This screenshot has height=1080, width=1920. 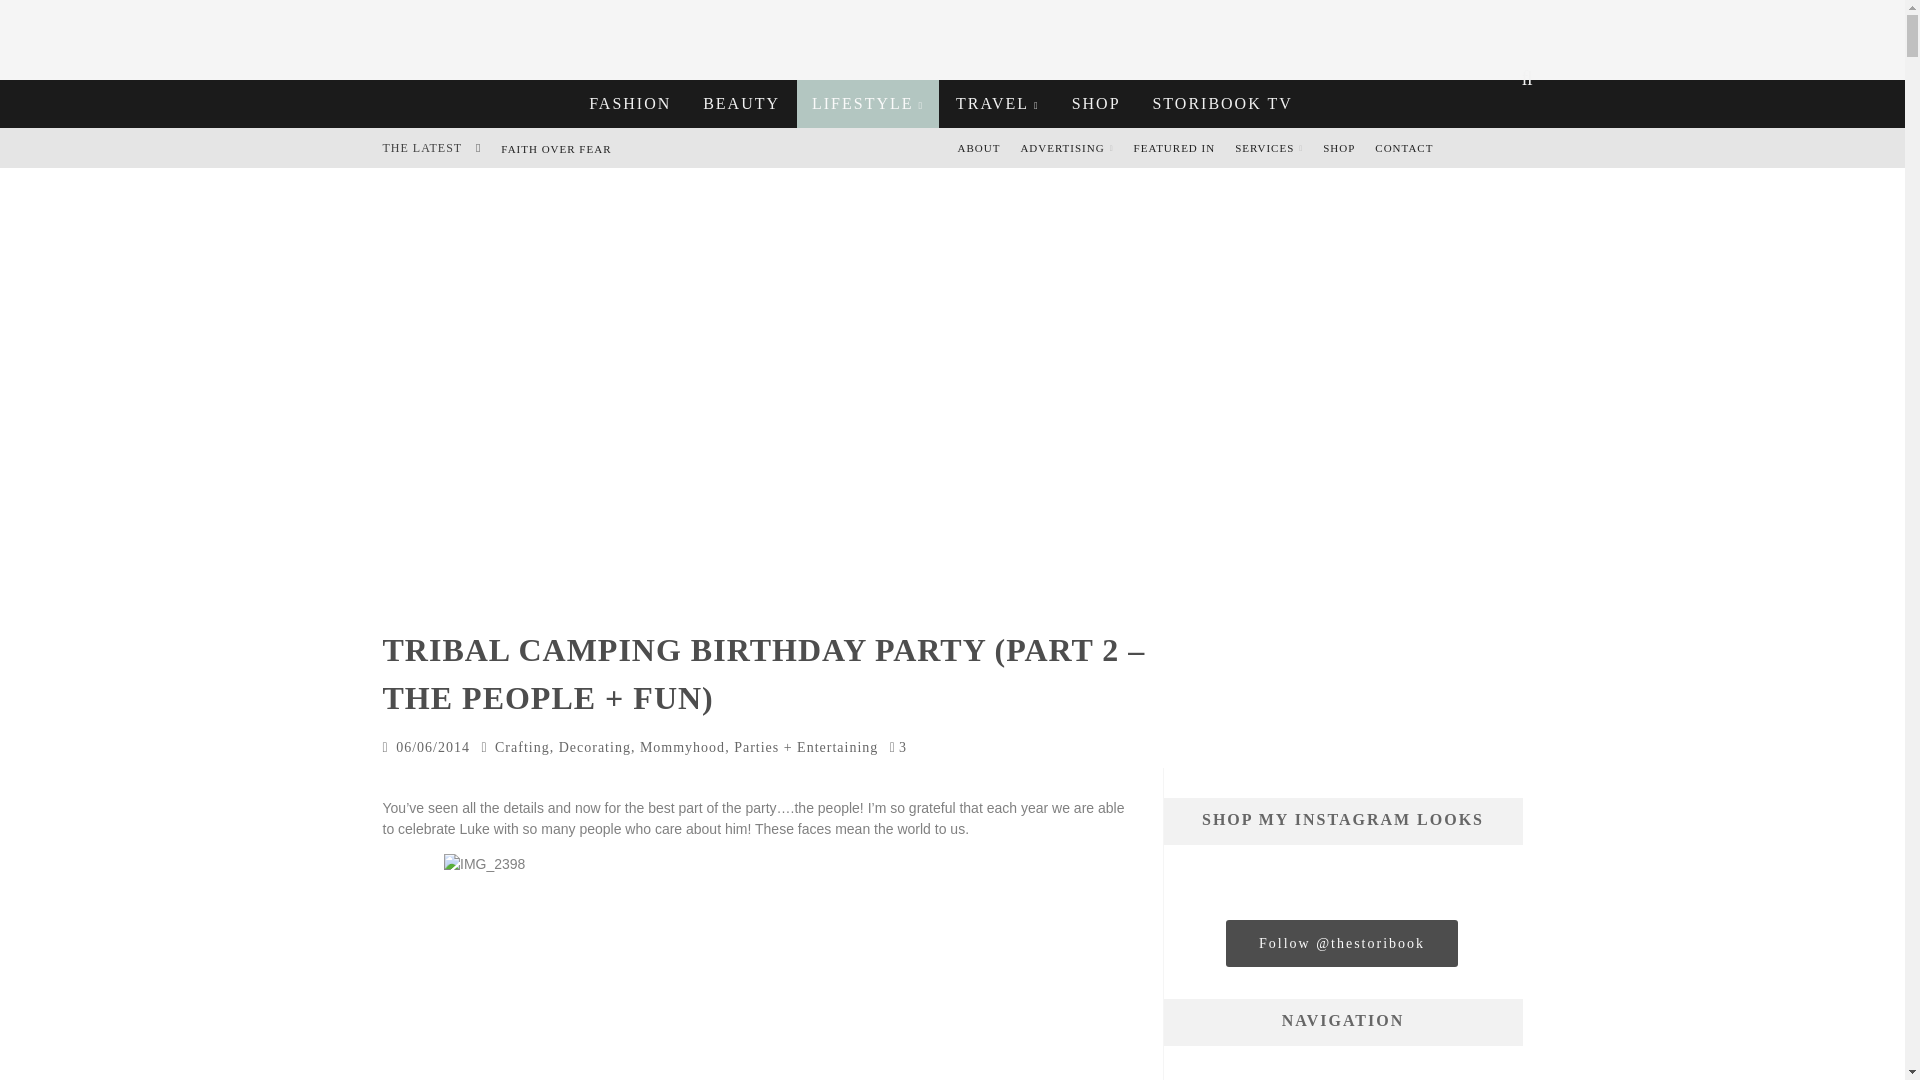 What do you see at coordinates (594, 746) in the screenshot?
I see `View all posts in Decorating` at bounding box center [594, 746].